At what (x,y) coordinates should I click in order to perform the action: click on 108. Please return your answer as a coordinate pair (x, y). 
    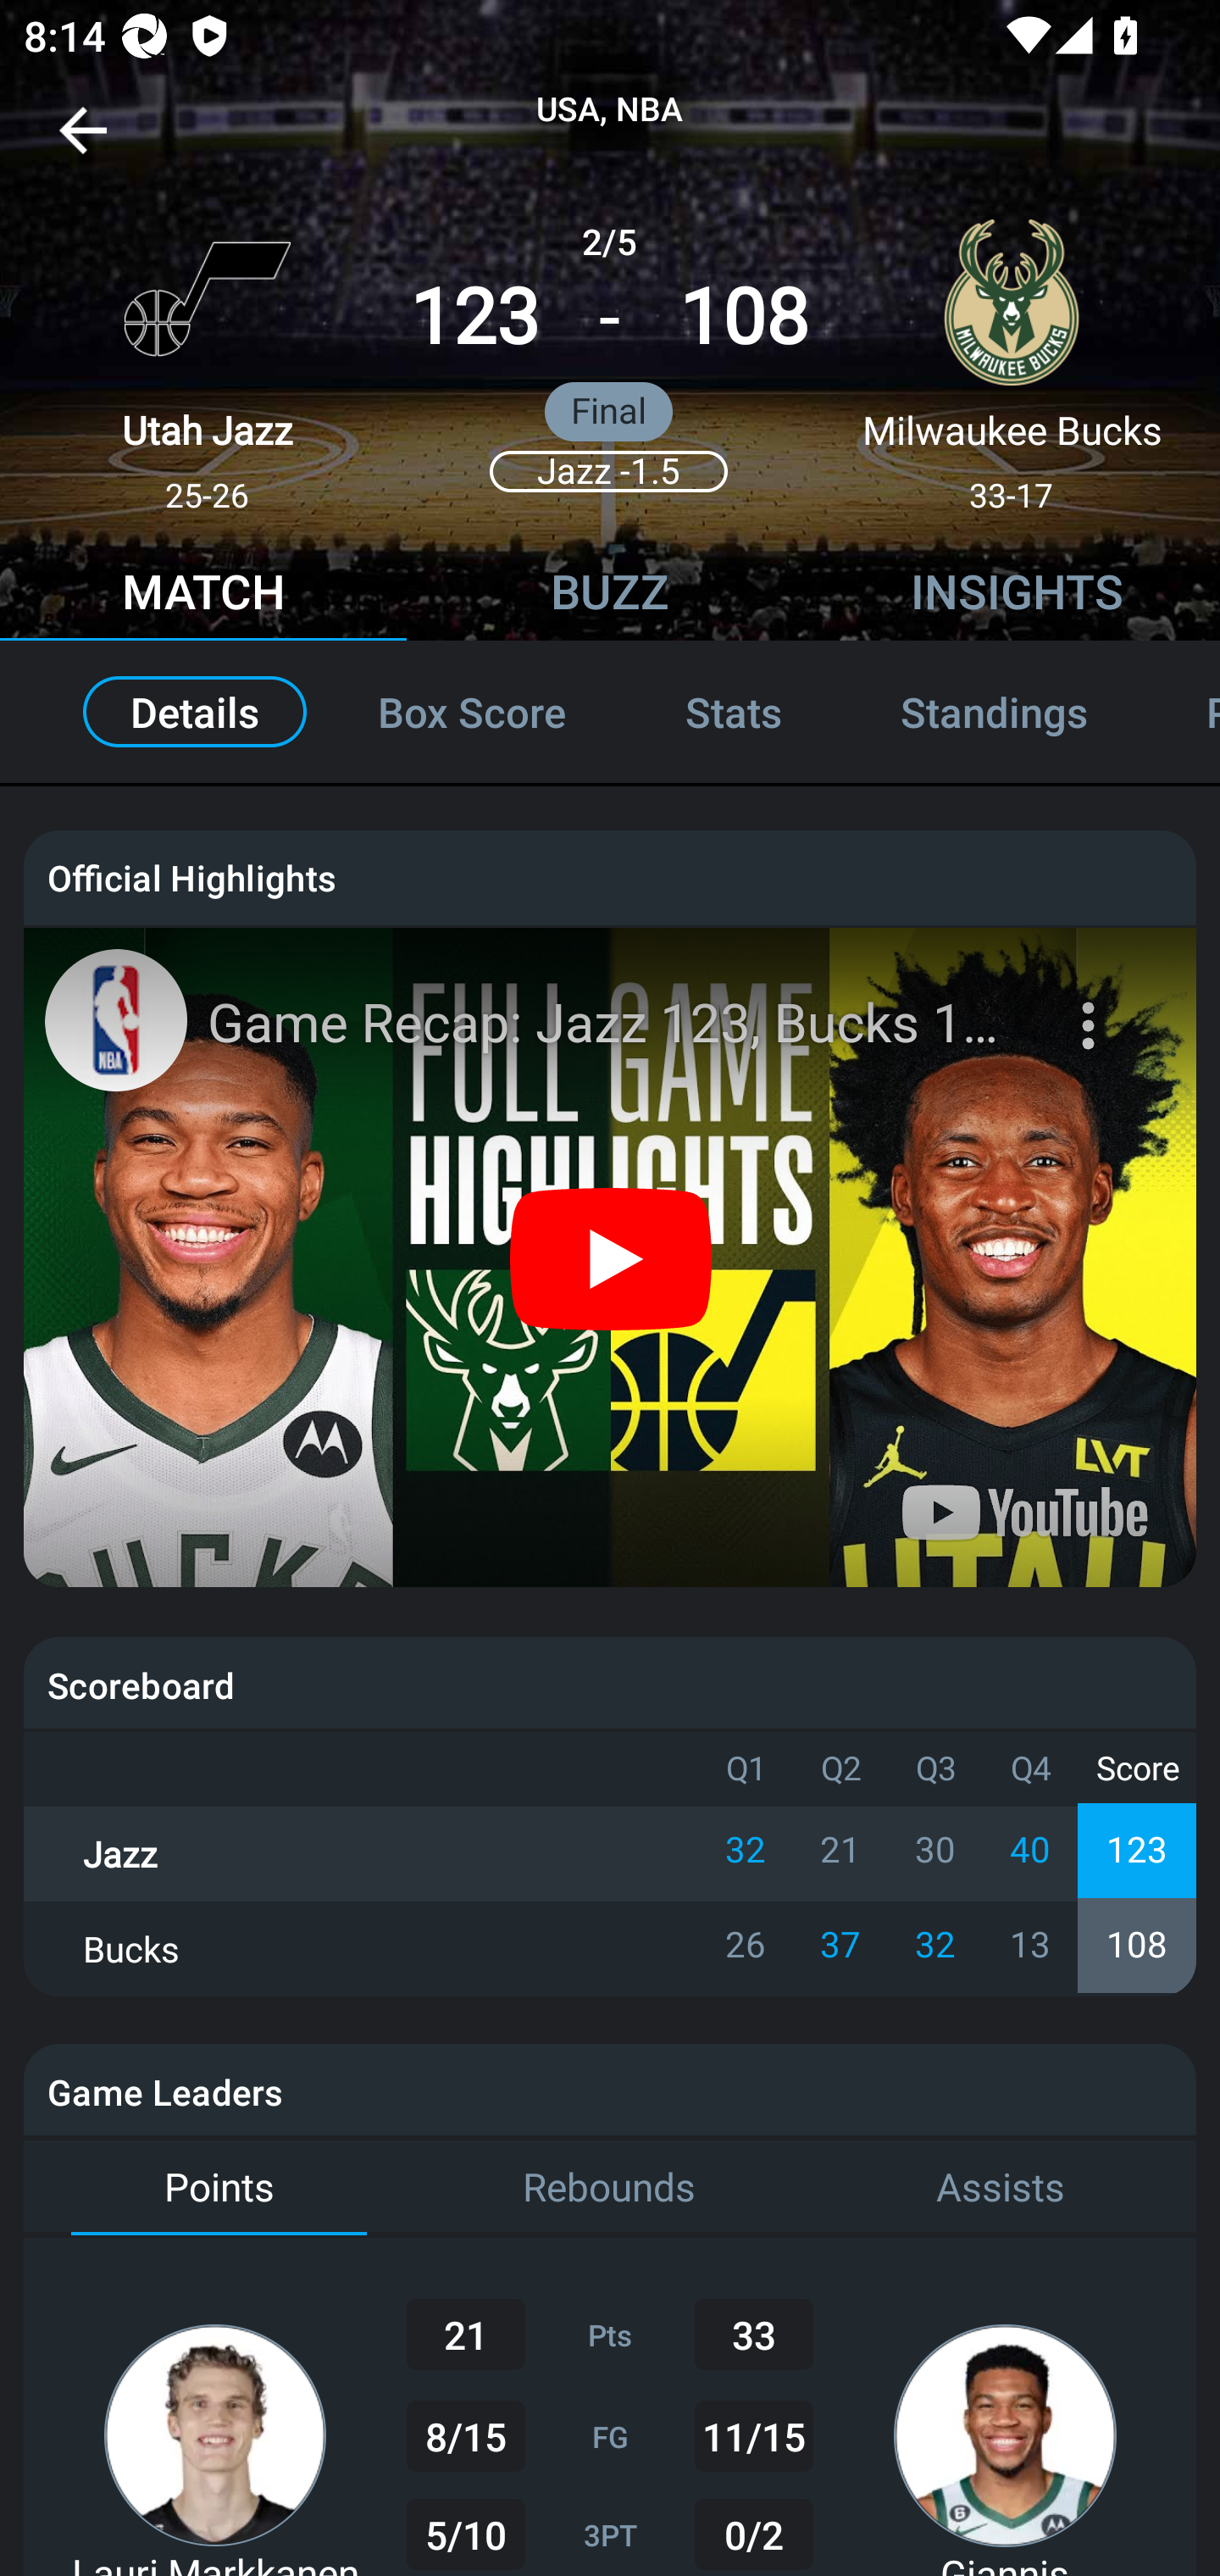
    Looking at the image, I should click on (744, 317).